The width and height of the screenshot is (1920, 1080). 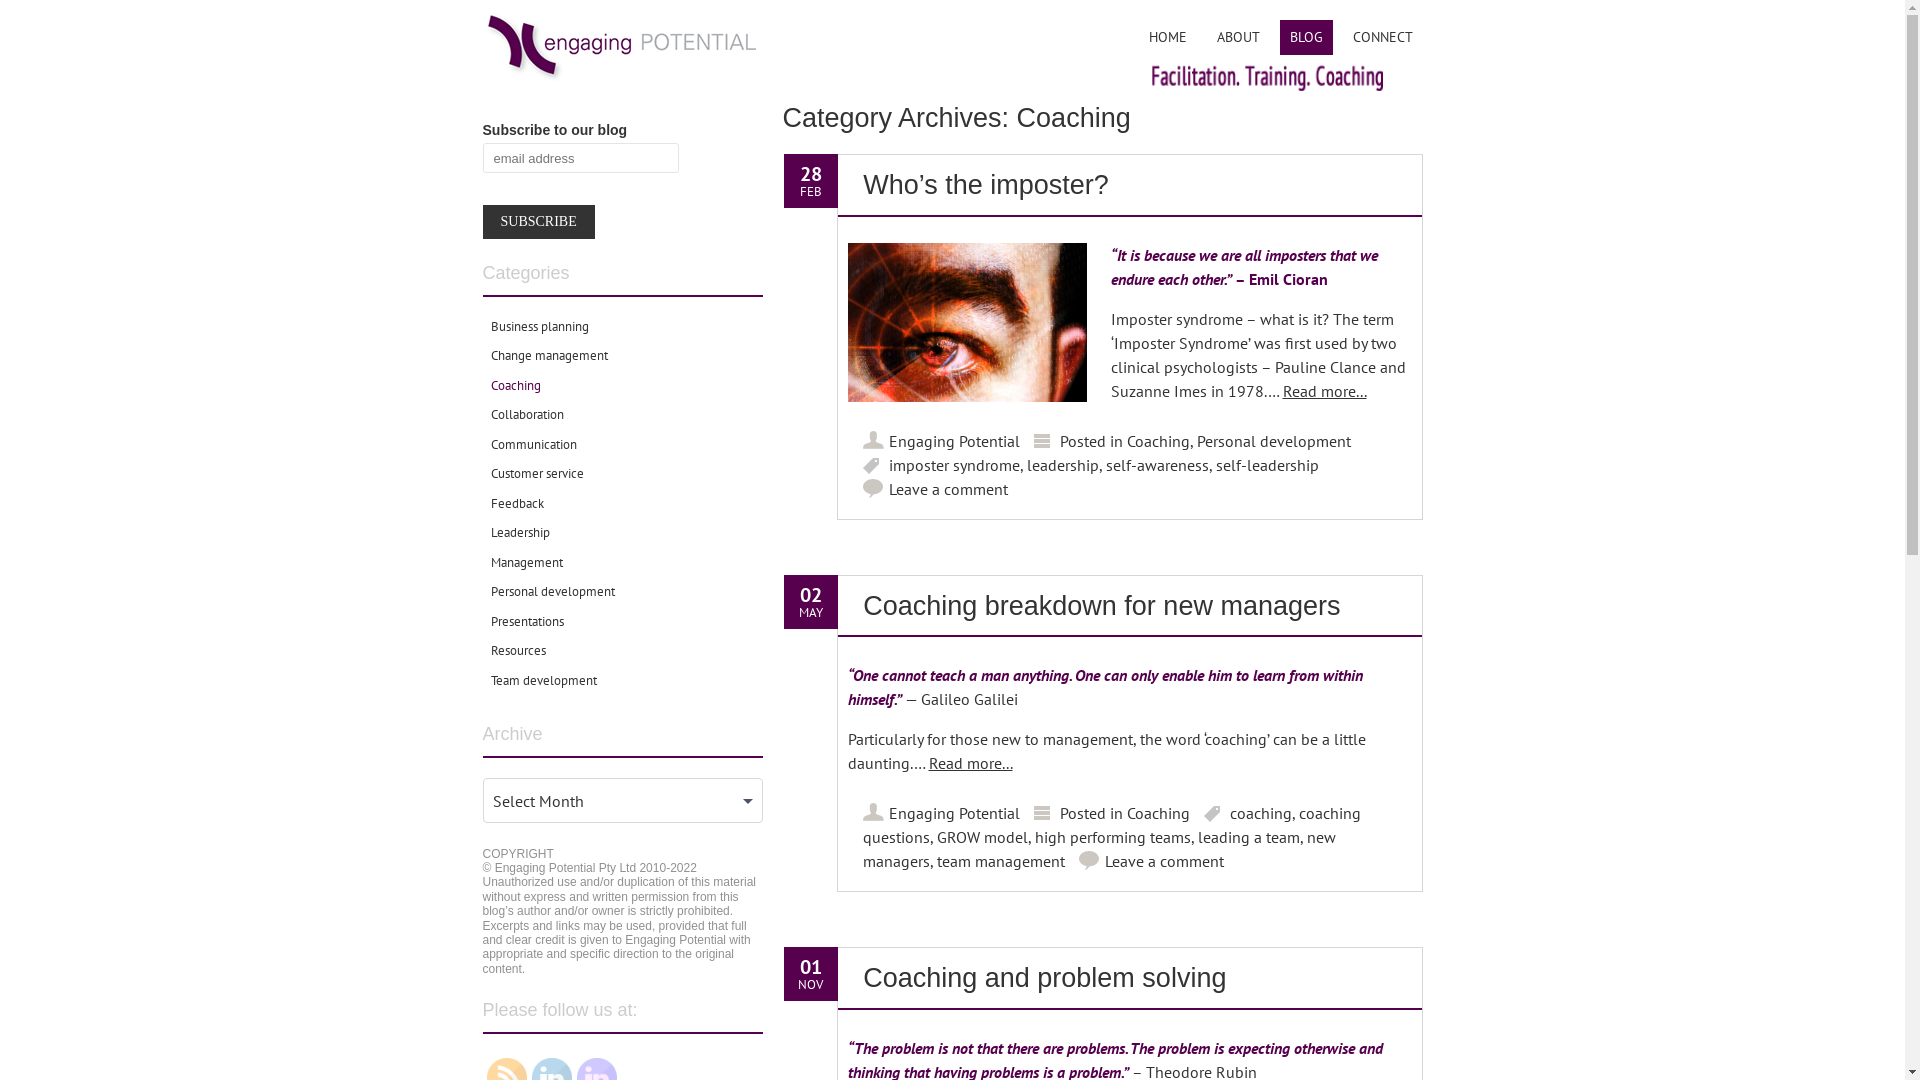 What do you see at coordinates (1261, 813) in the screenshot?
I see `coaching` at bounding box center [1261, 813].